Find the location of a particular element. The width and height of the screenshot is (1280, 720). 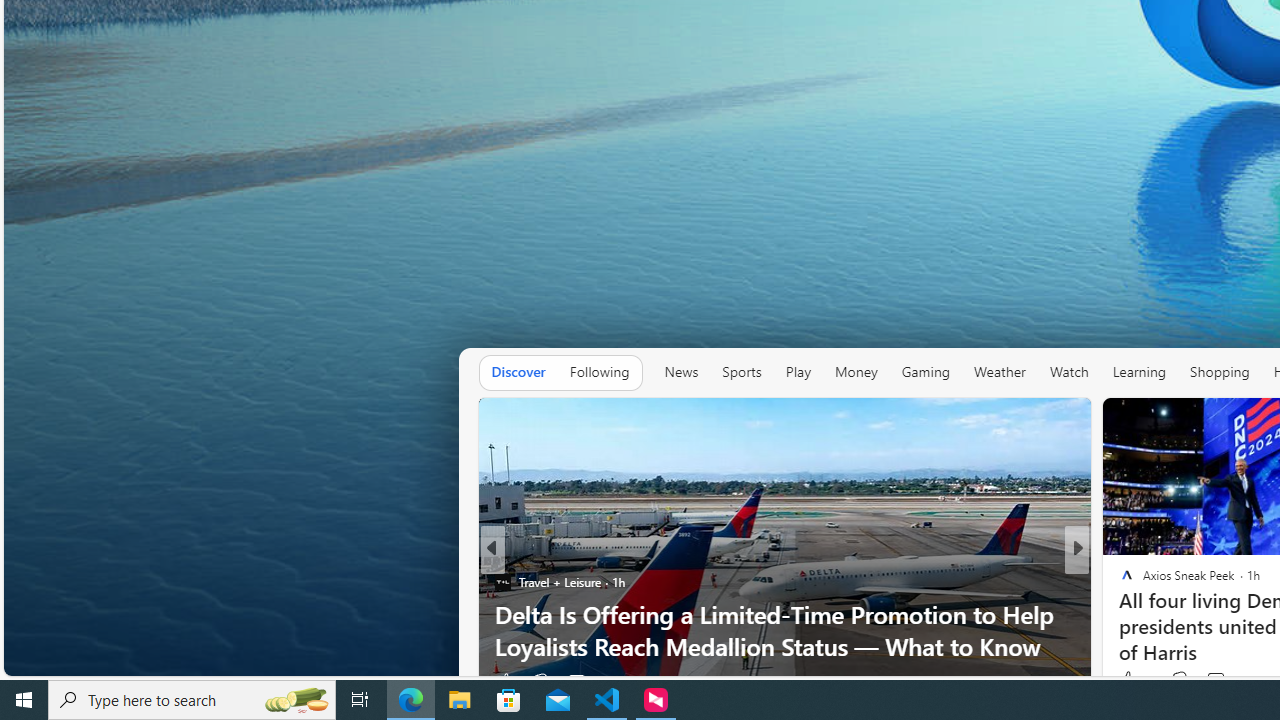

Hide this story is located at coordinates (1030, 422).